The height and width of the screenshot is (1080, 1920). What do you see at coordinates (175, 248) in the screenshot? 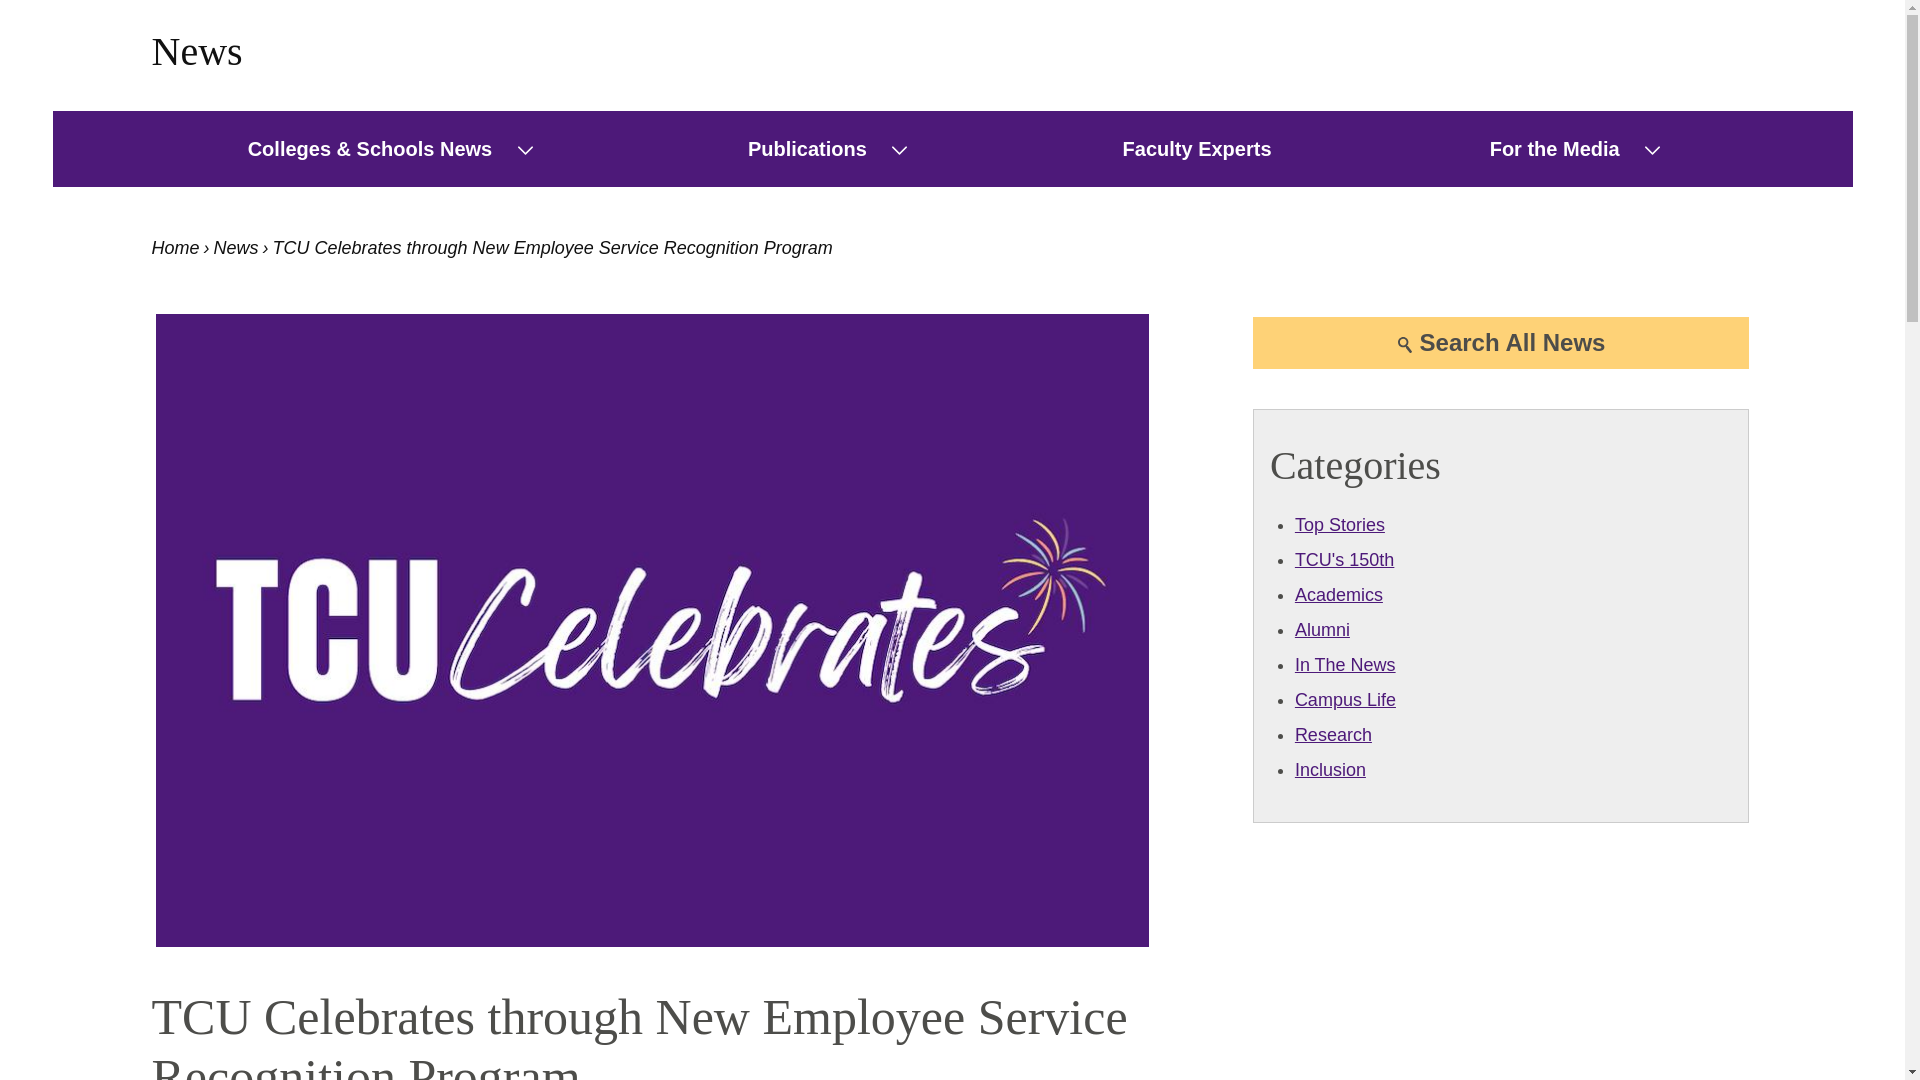
I see `Home` at bounding box center [175, 248].